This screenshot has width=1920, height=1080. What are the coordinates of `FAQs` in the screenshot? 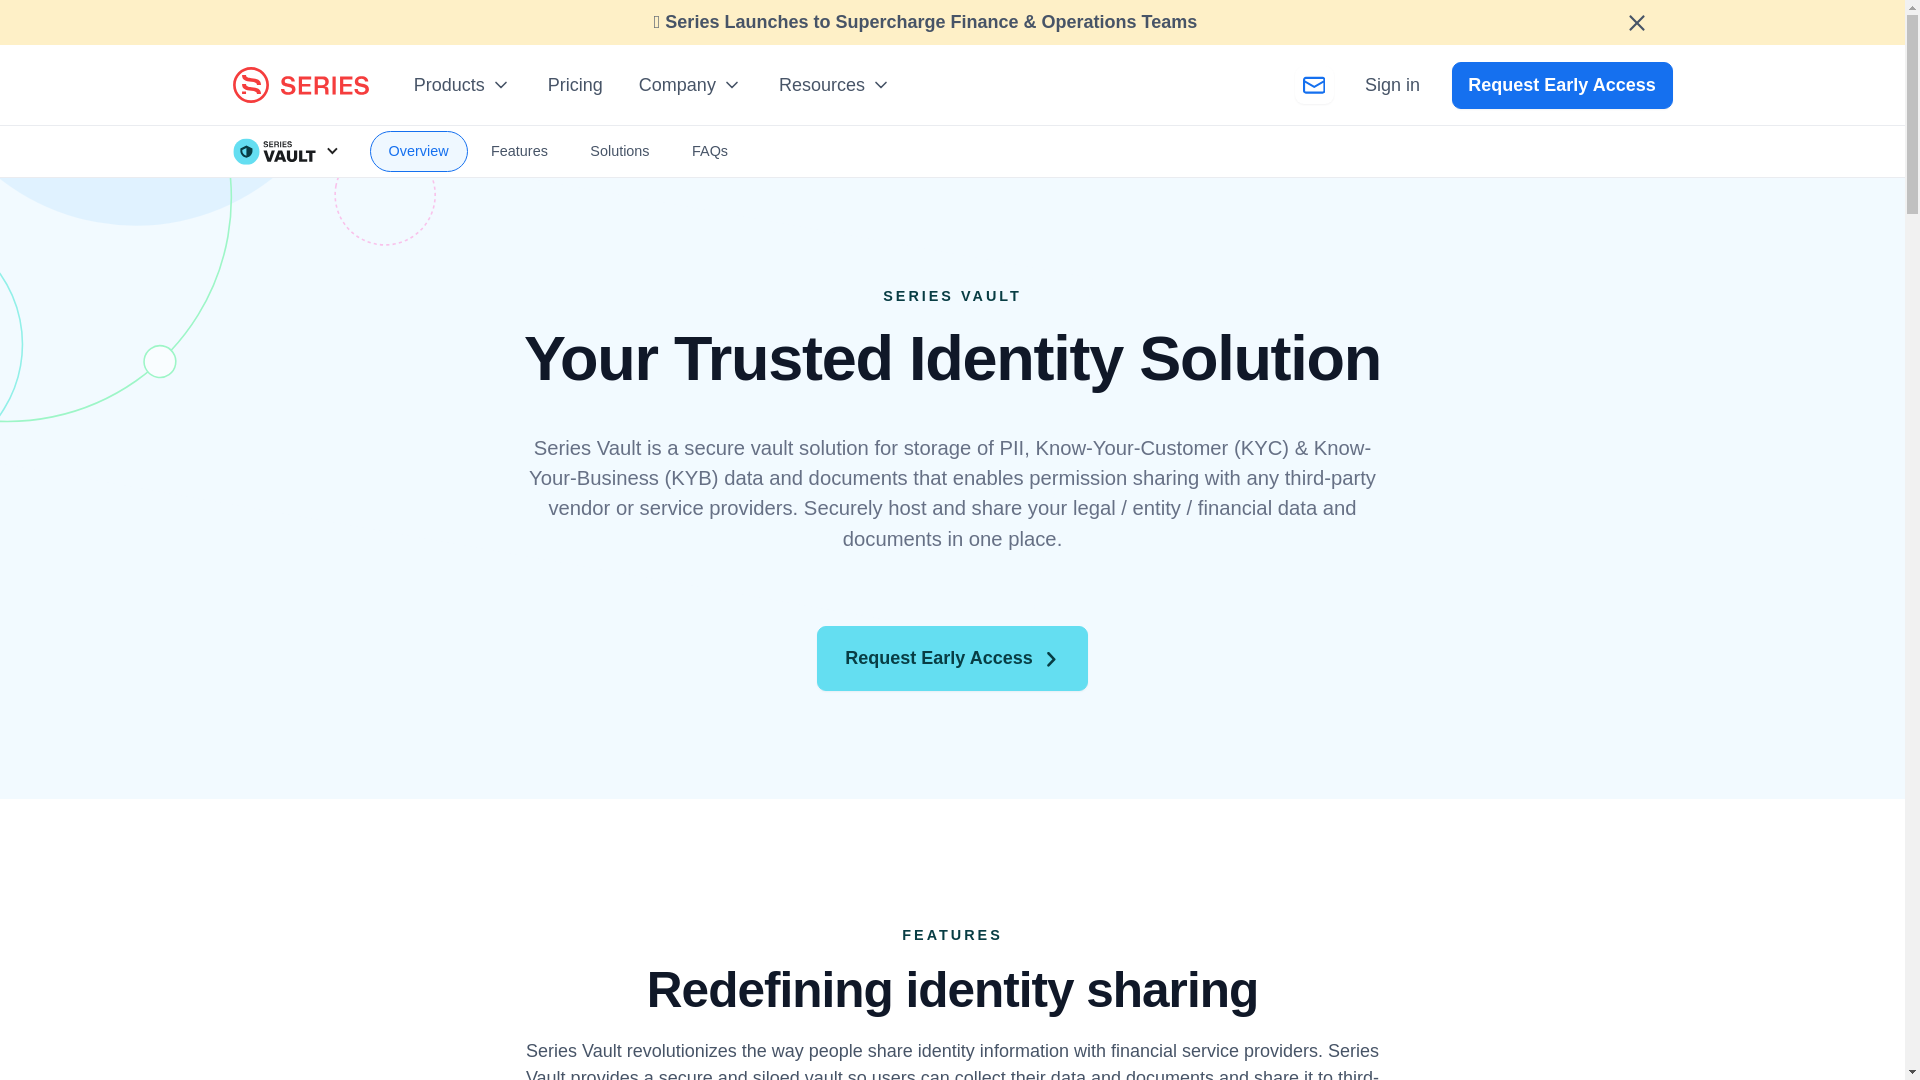 It's located at (710, 151).